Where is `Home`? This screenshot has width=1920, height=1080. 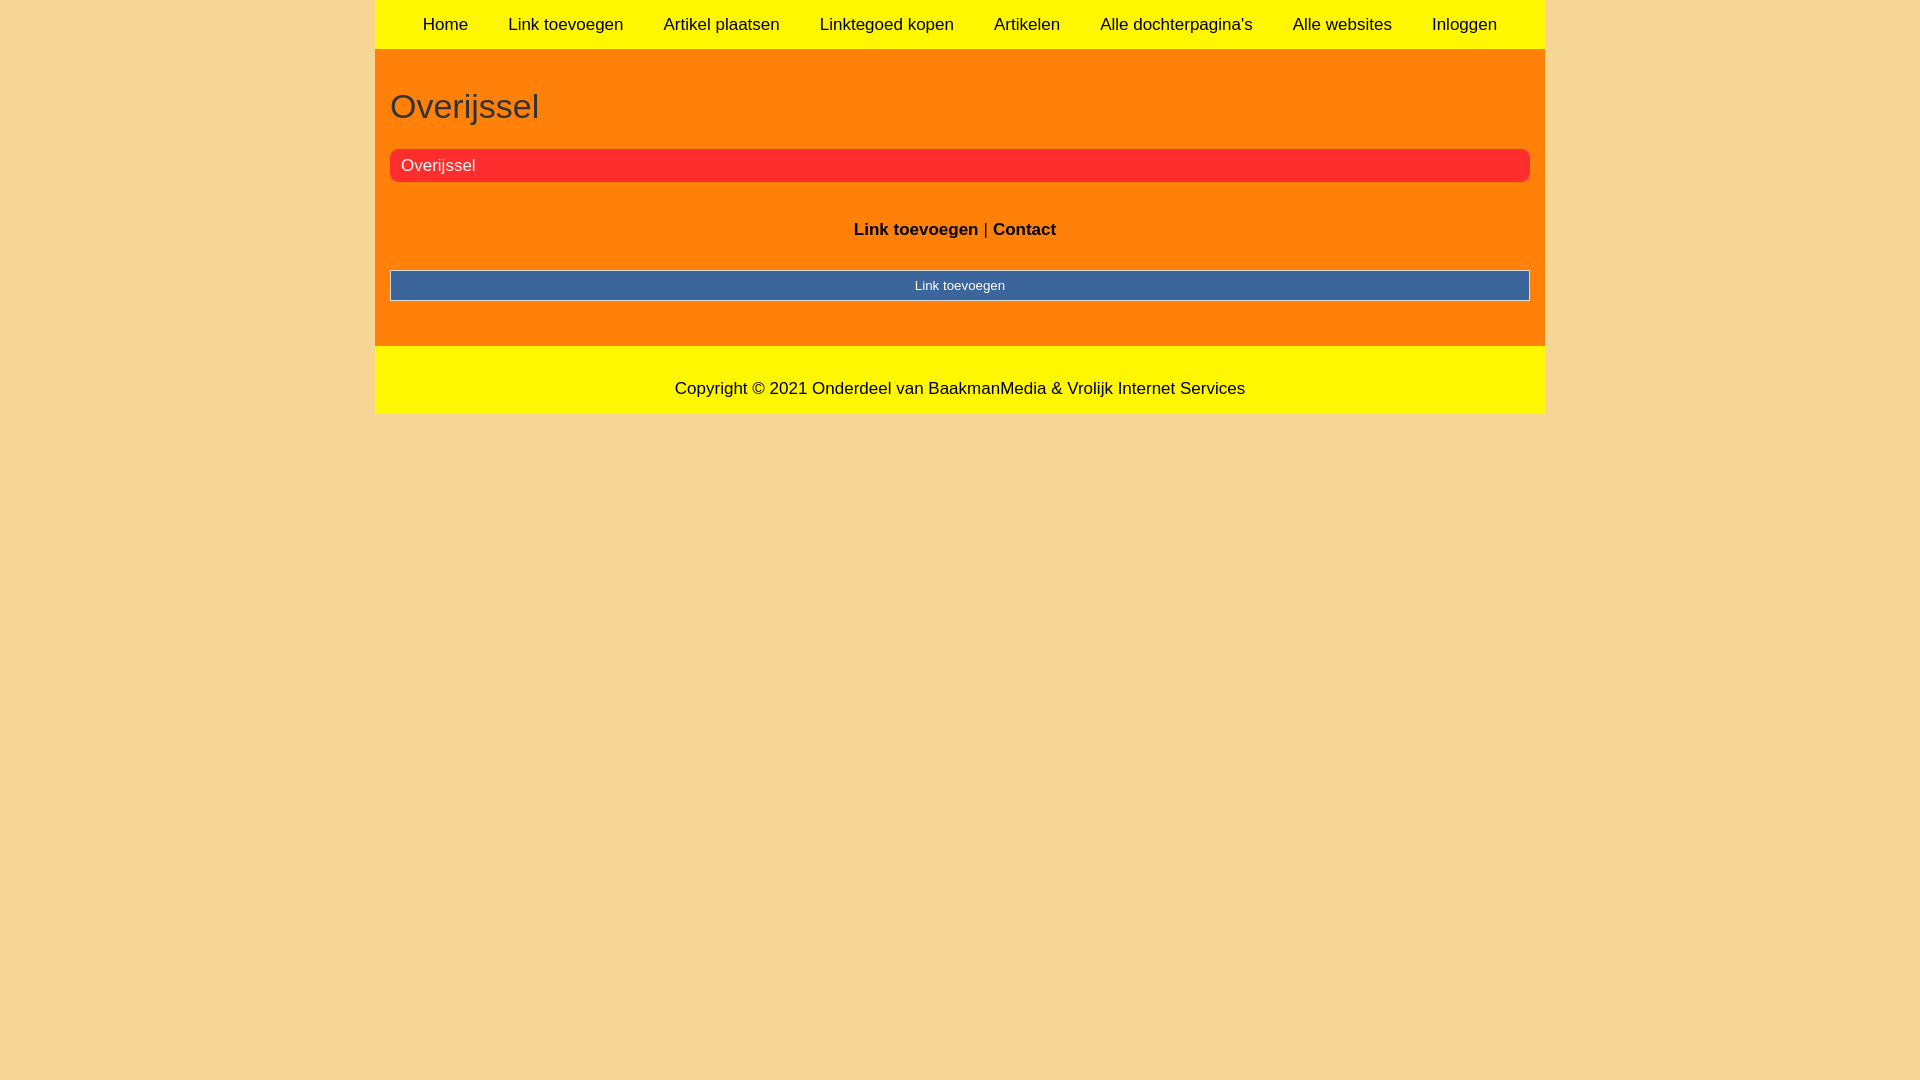 Home is located at coordinates (446, 24).